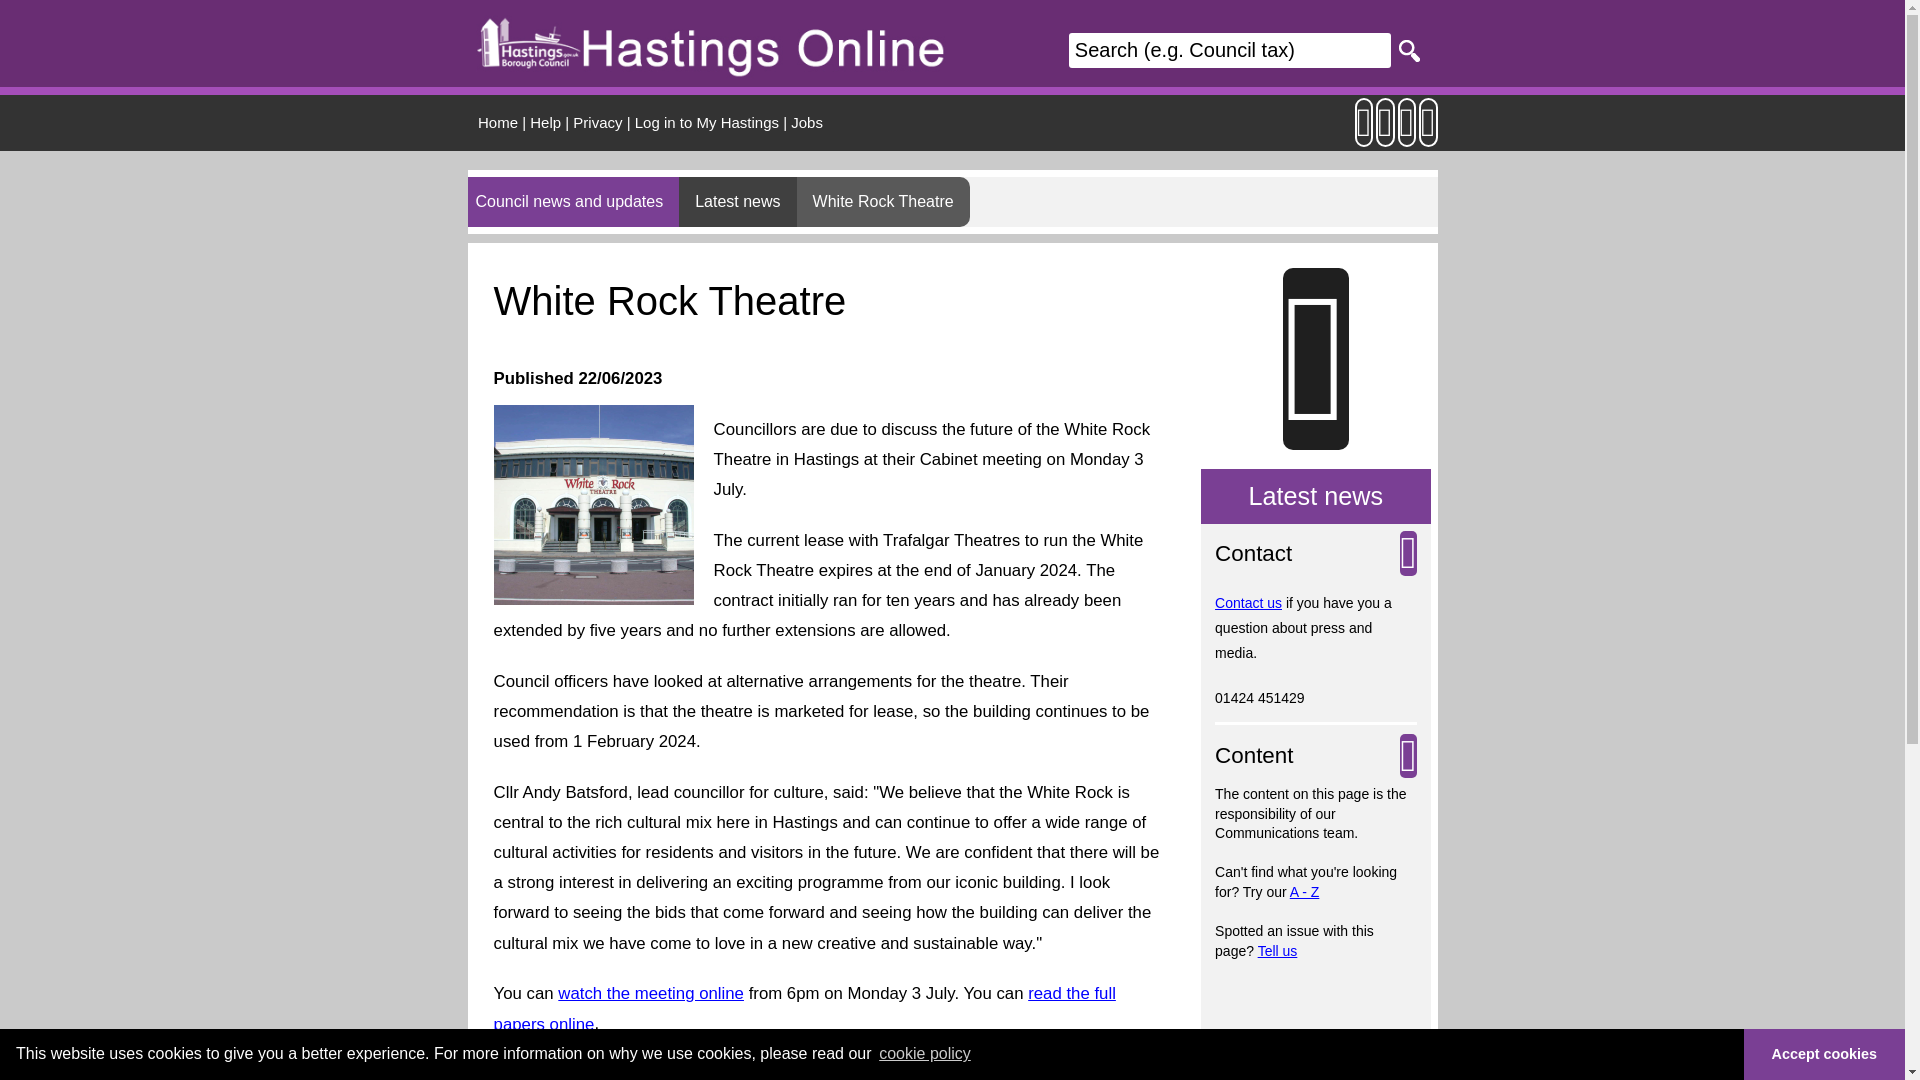  What do you see at coordinates (807, 122) in the screenshot?
I see `Jobs at Hastings Borough Council and other organisations` at bounding box center [807, 122].